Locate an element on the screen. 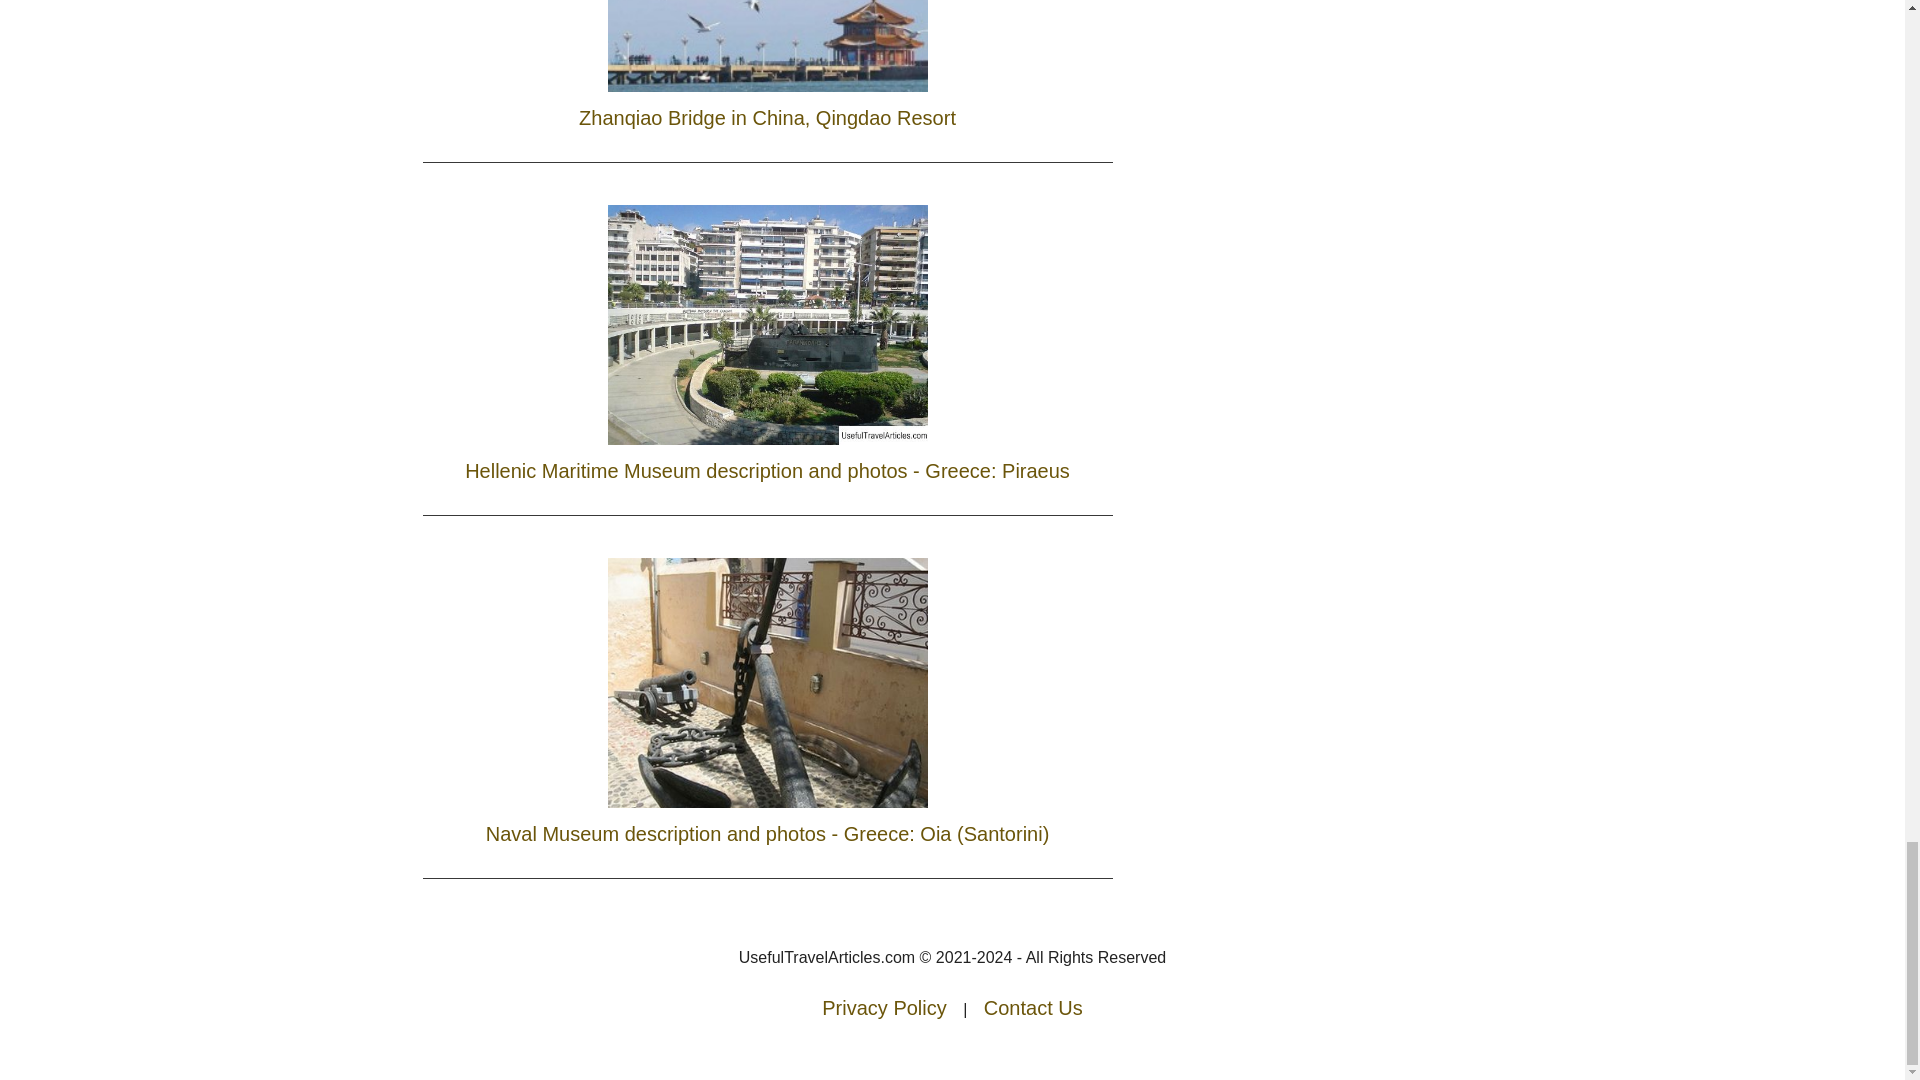 The height and width of the screenshot is (1080, 1920). Zhanqiao Bridge in China, Qingdao Resort is located at coordinates (766, 70).